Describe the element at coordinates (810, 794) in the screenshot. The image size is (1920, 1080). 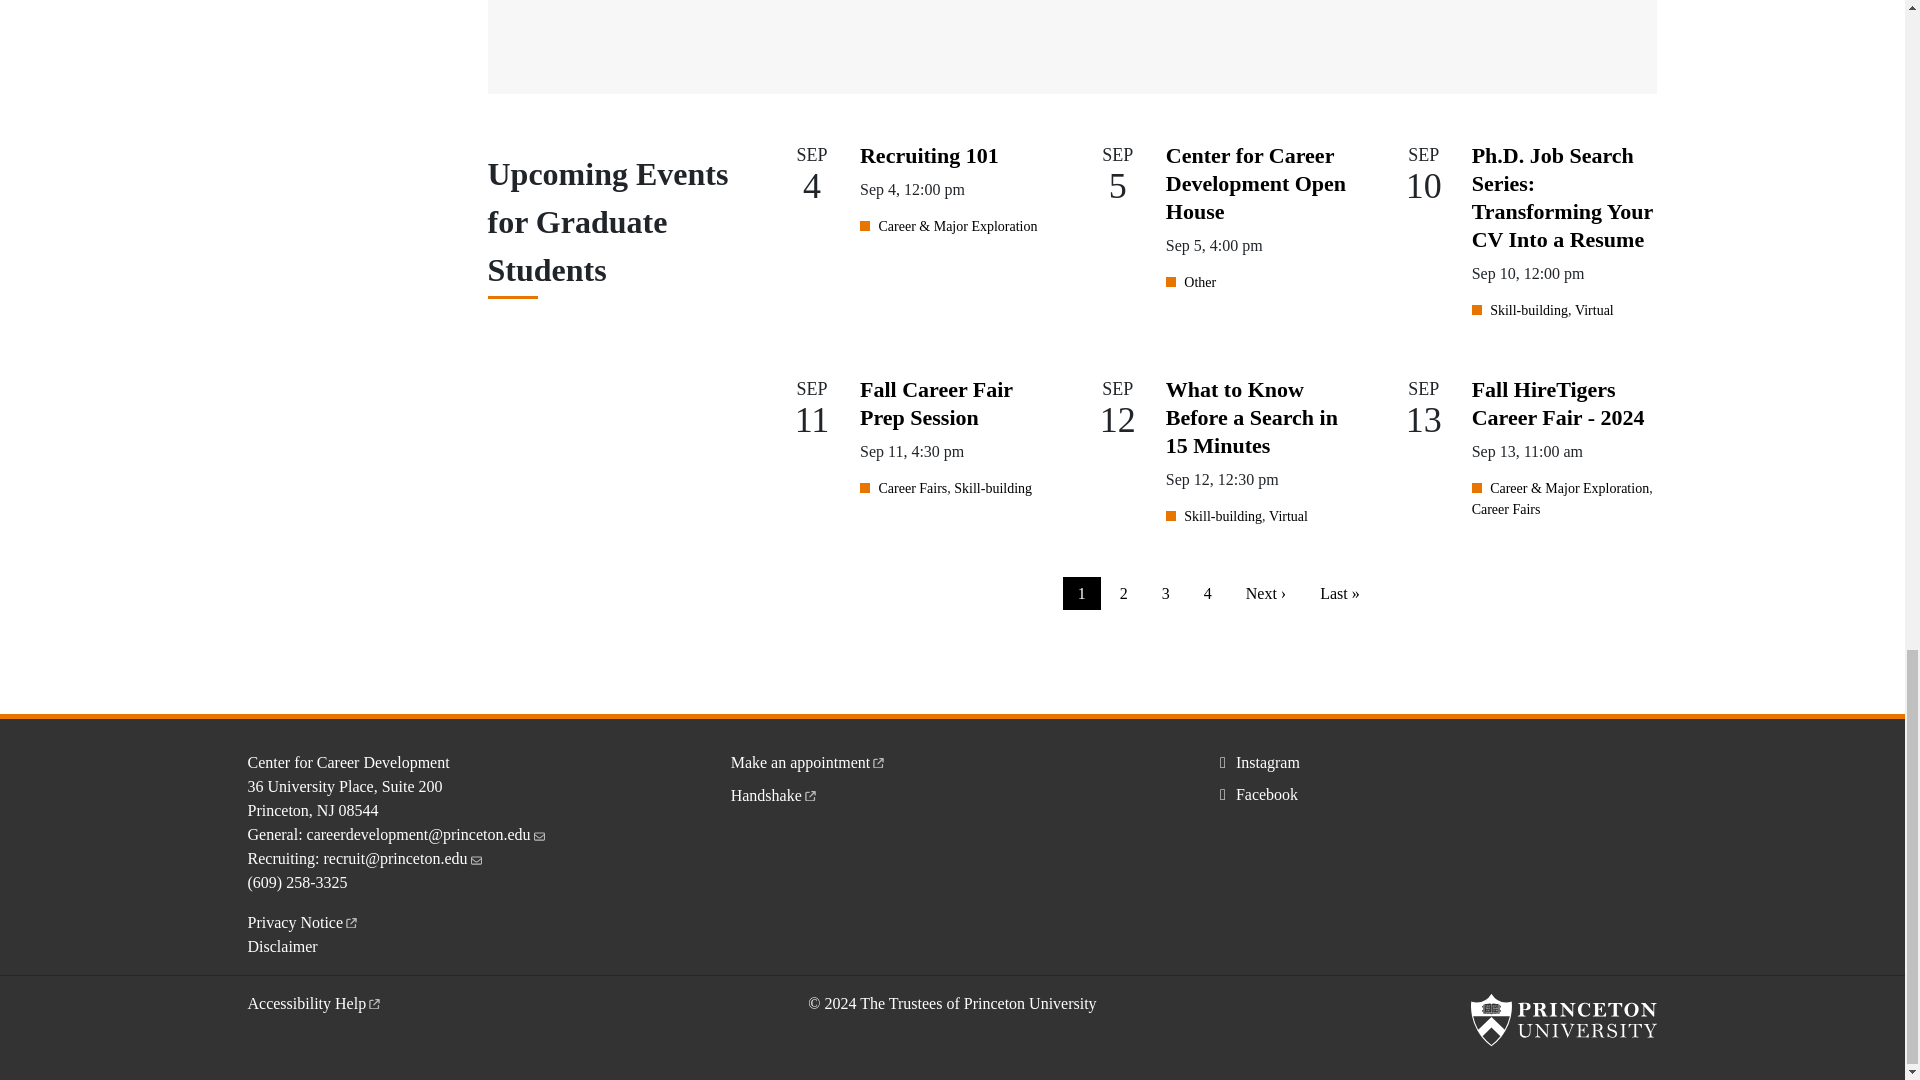
I see `Link is external` at that location.